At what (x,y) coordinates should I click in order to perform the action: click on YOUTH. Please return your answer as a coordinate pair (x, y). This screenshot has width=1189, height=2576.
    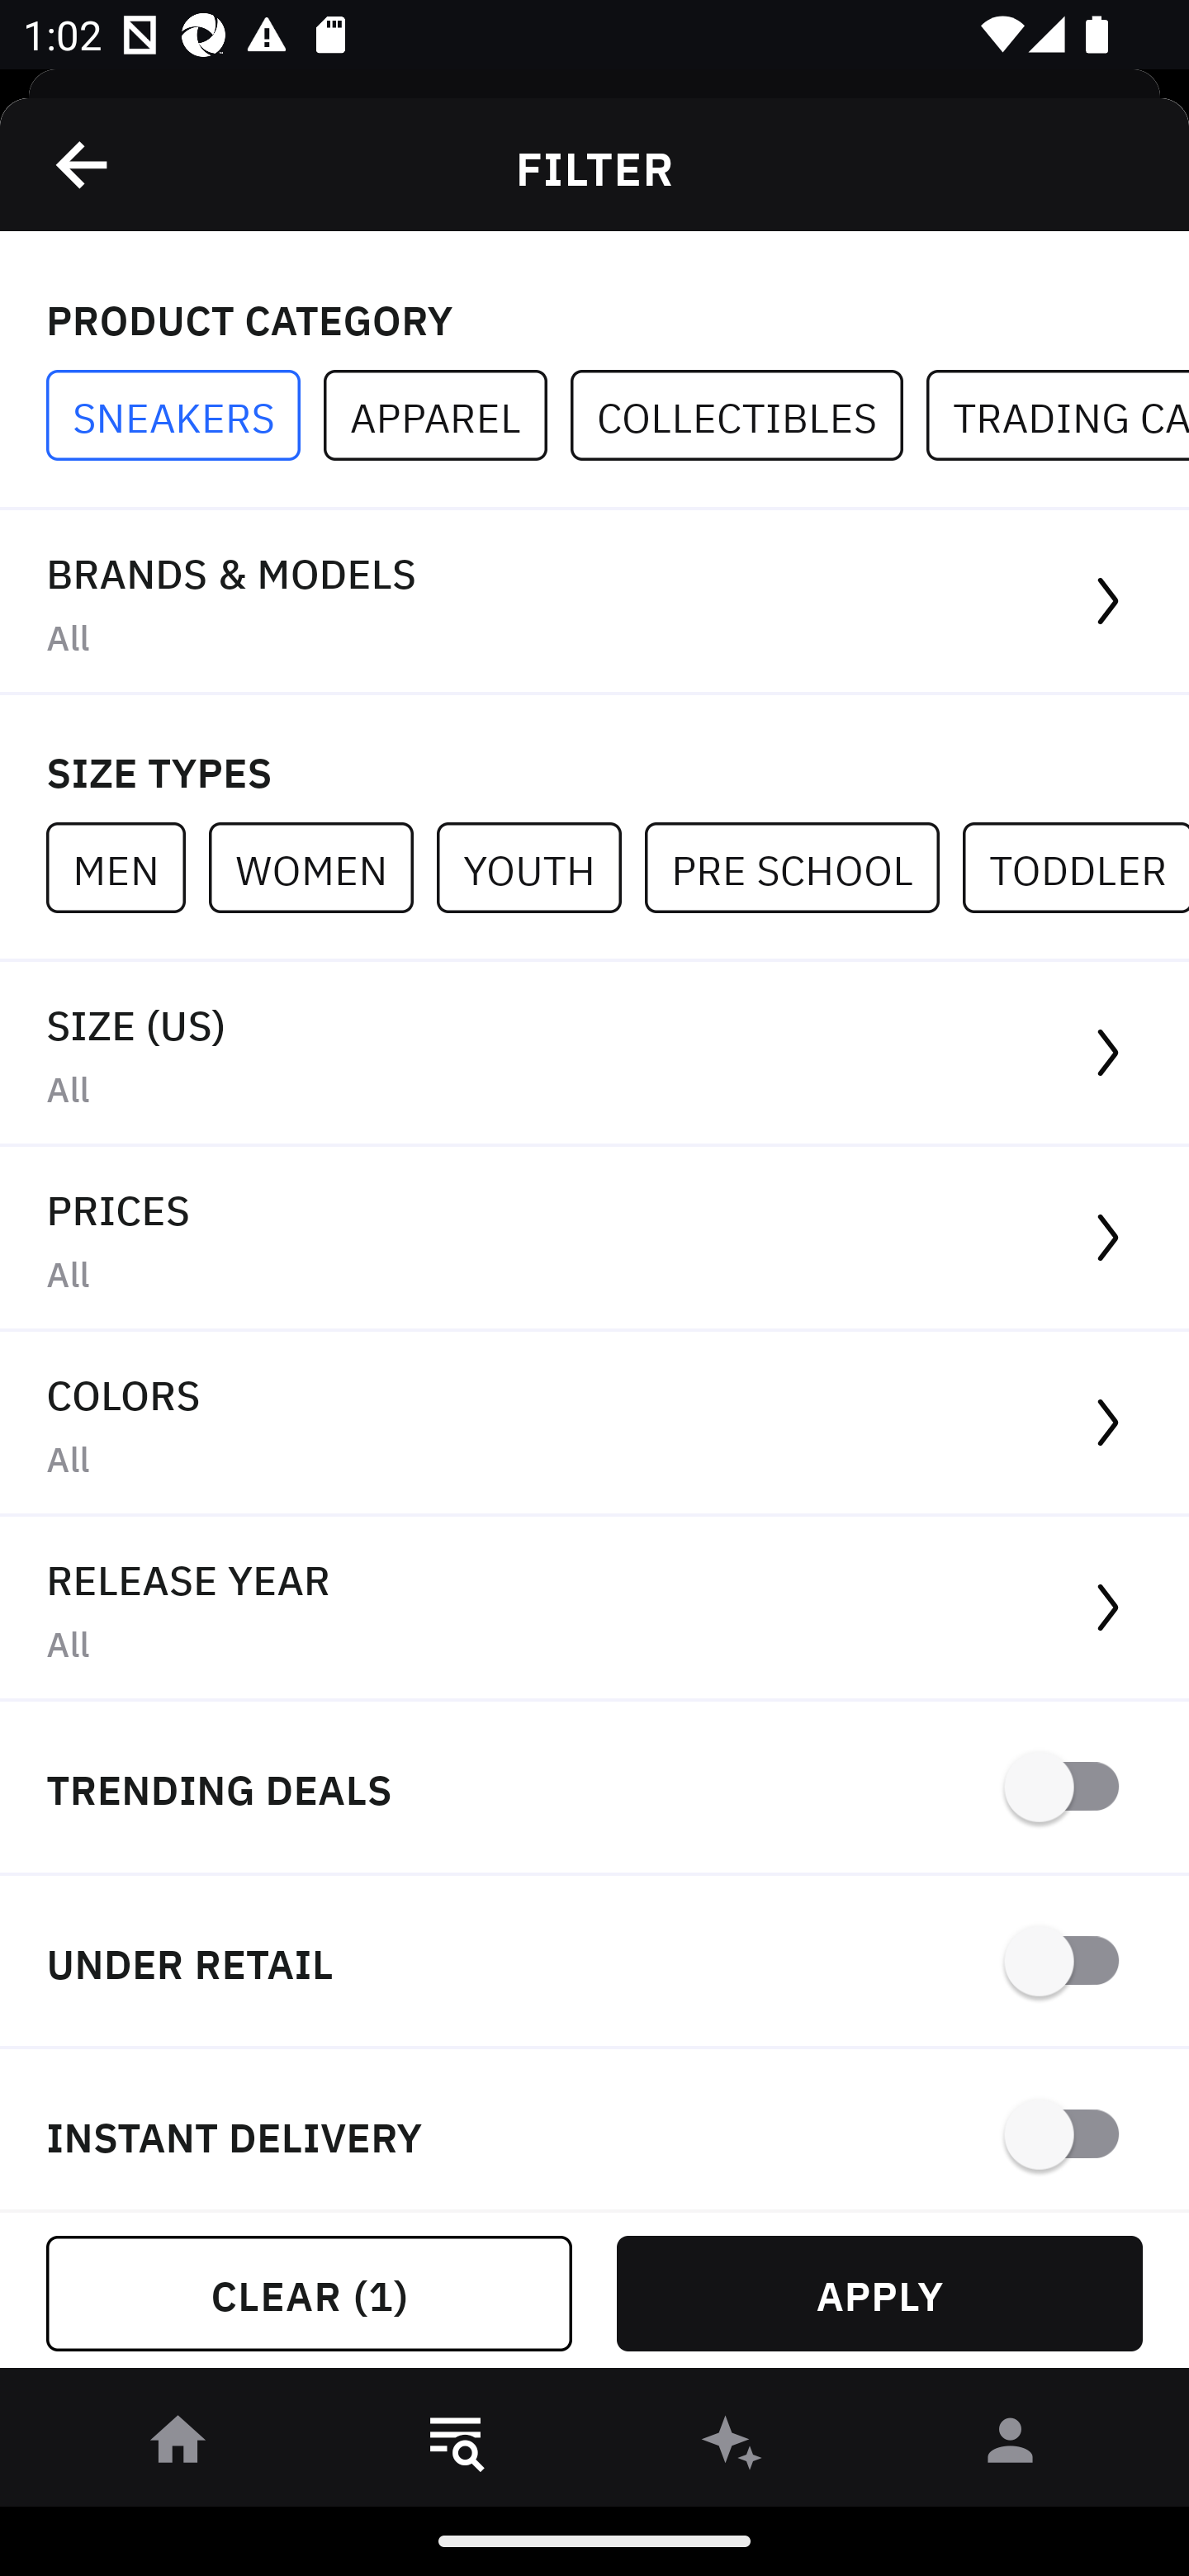
    Looking at the image, I should click on (540, 867).